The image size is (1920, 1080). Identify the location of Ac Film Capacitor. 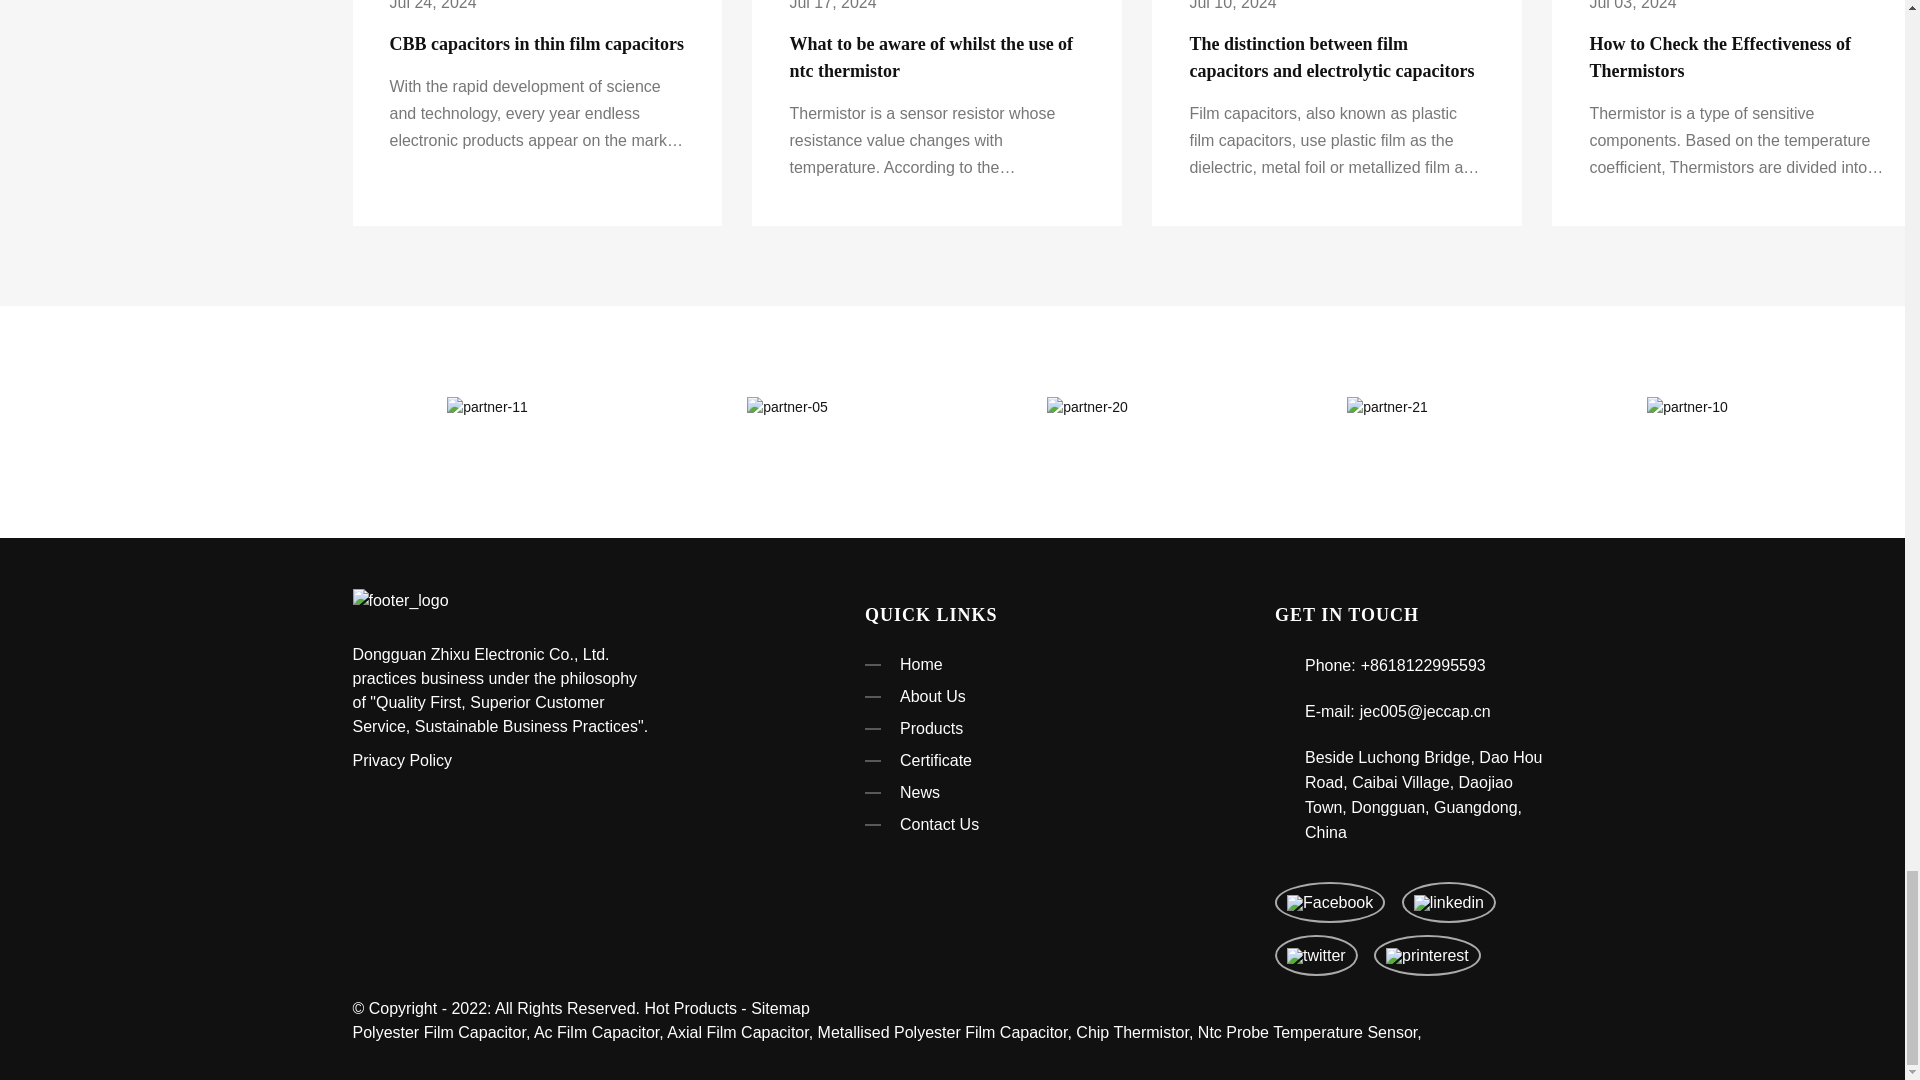
(596, 1032).